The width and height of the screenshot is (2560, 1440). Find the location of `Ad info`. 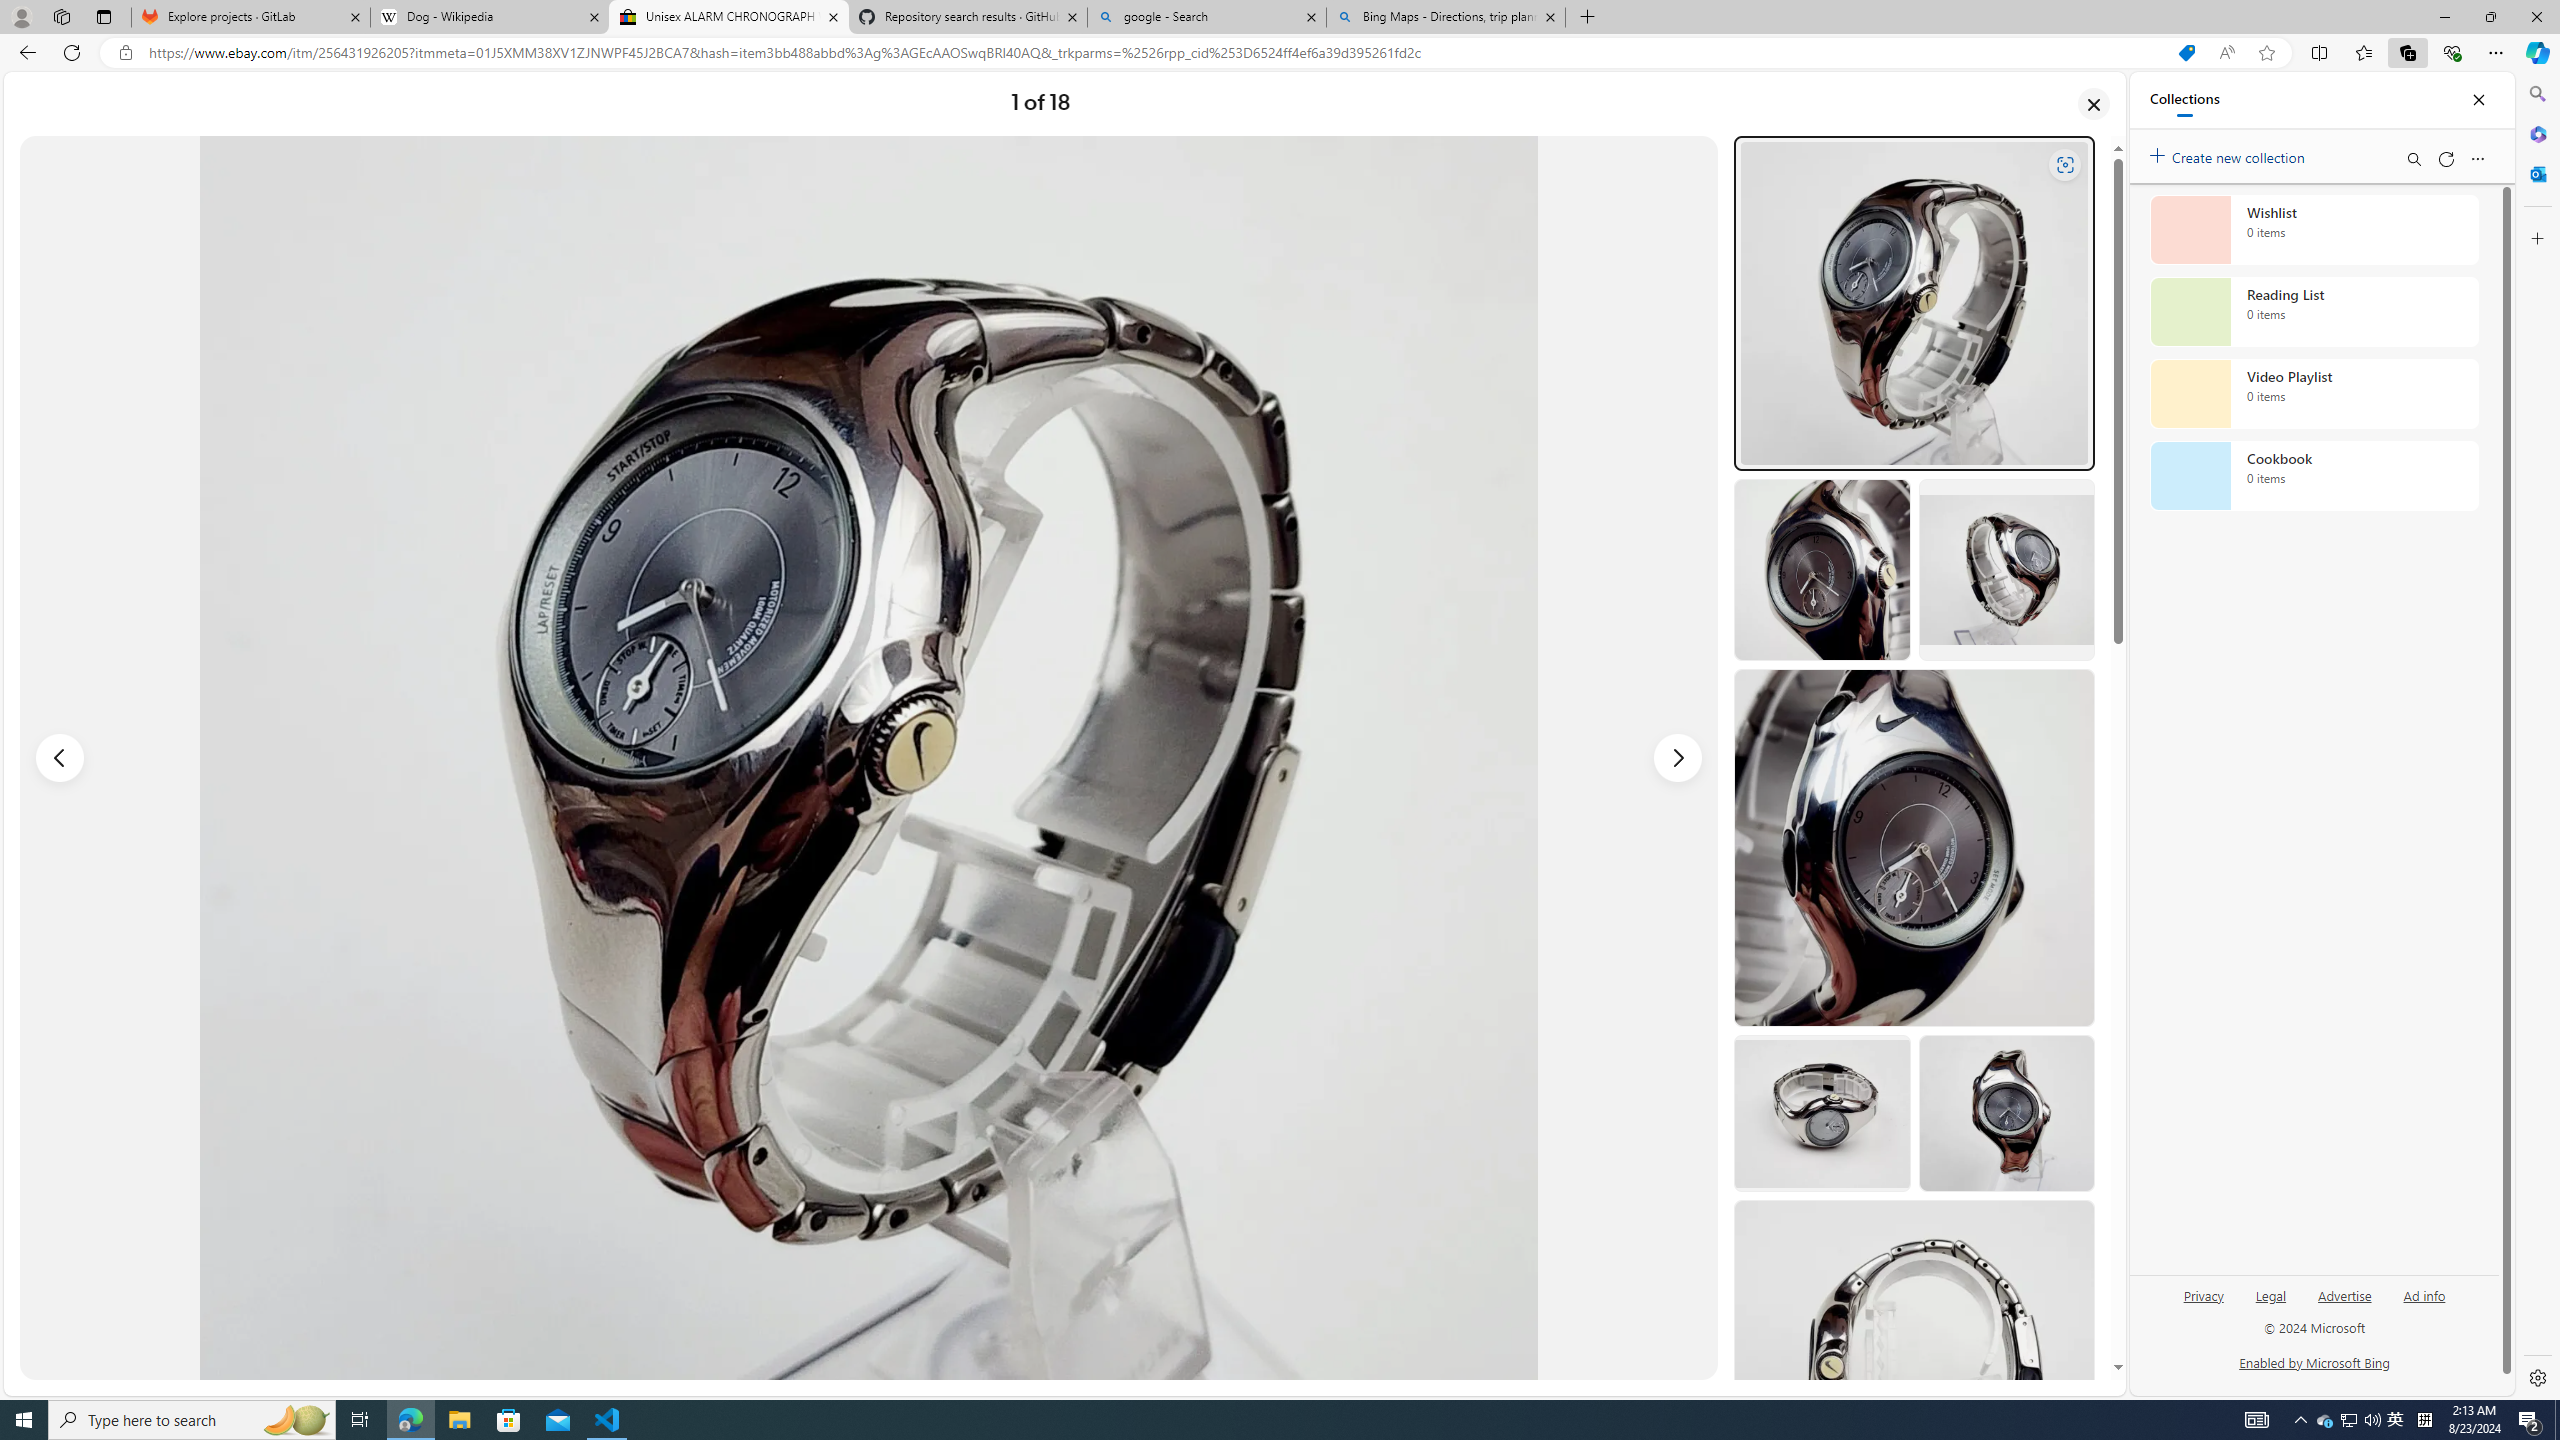

Ad info is located at coordinates (2424, 1304).